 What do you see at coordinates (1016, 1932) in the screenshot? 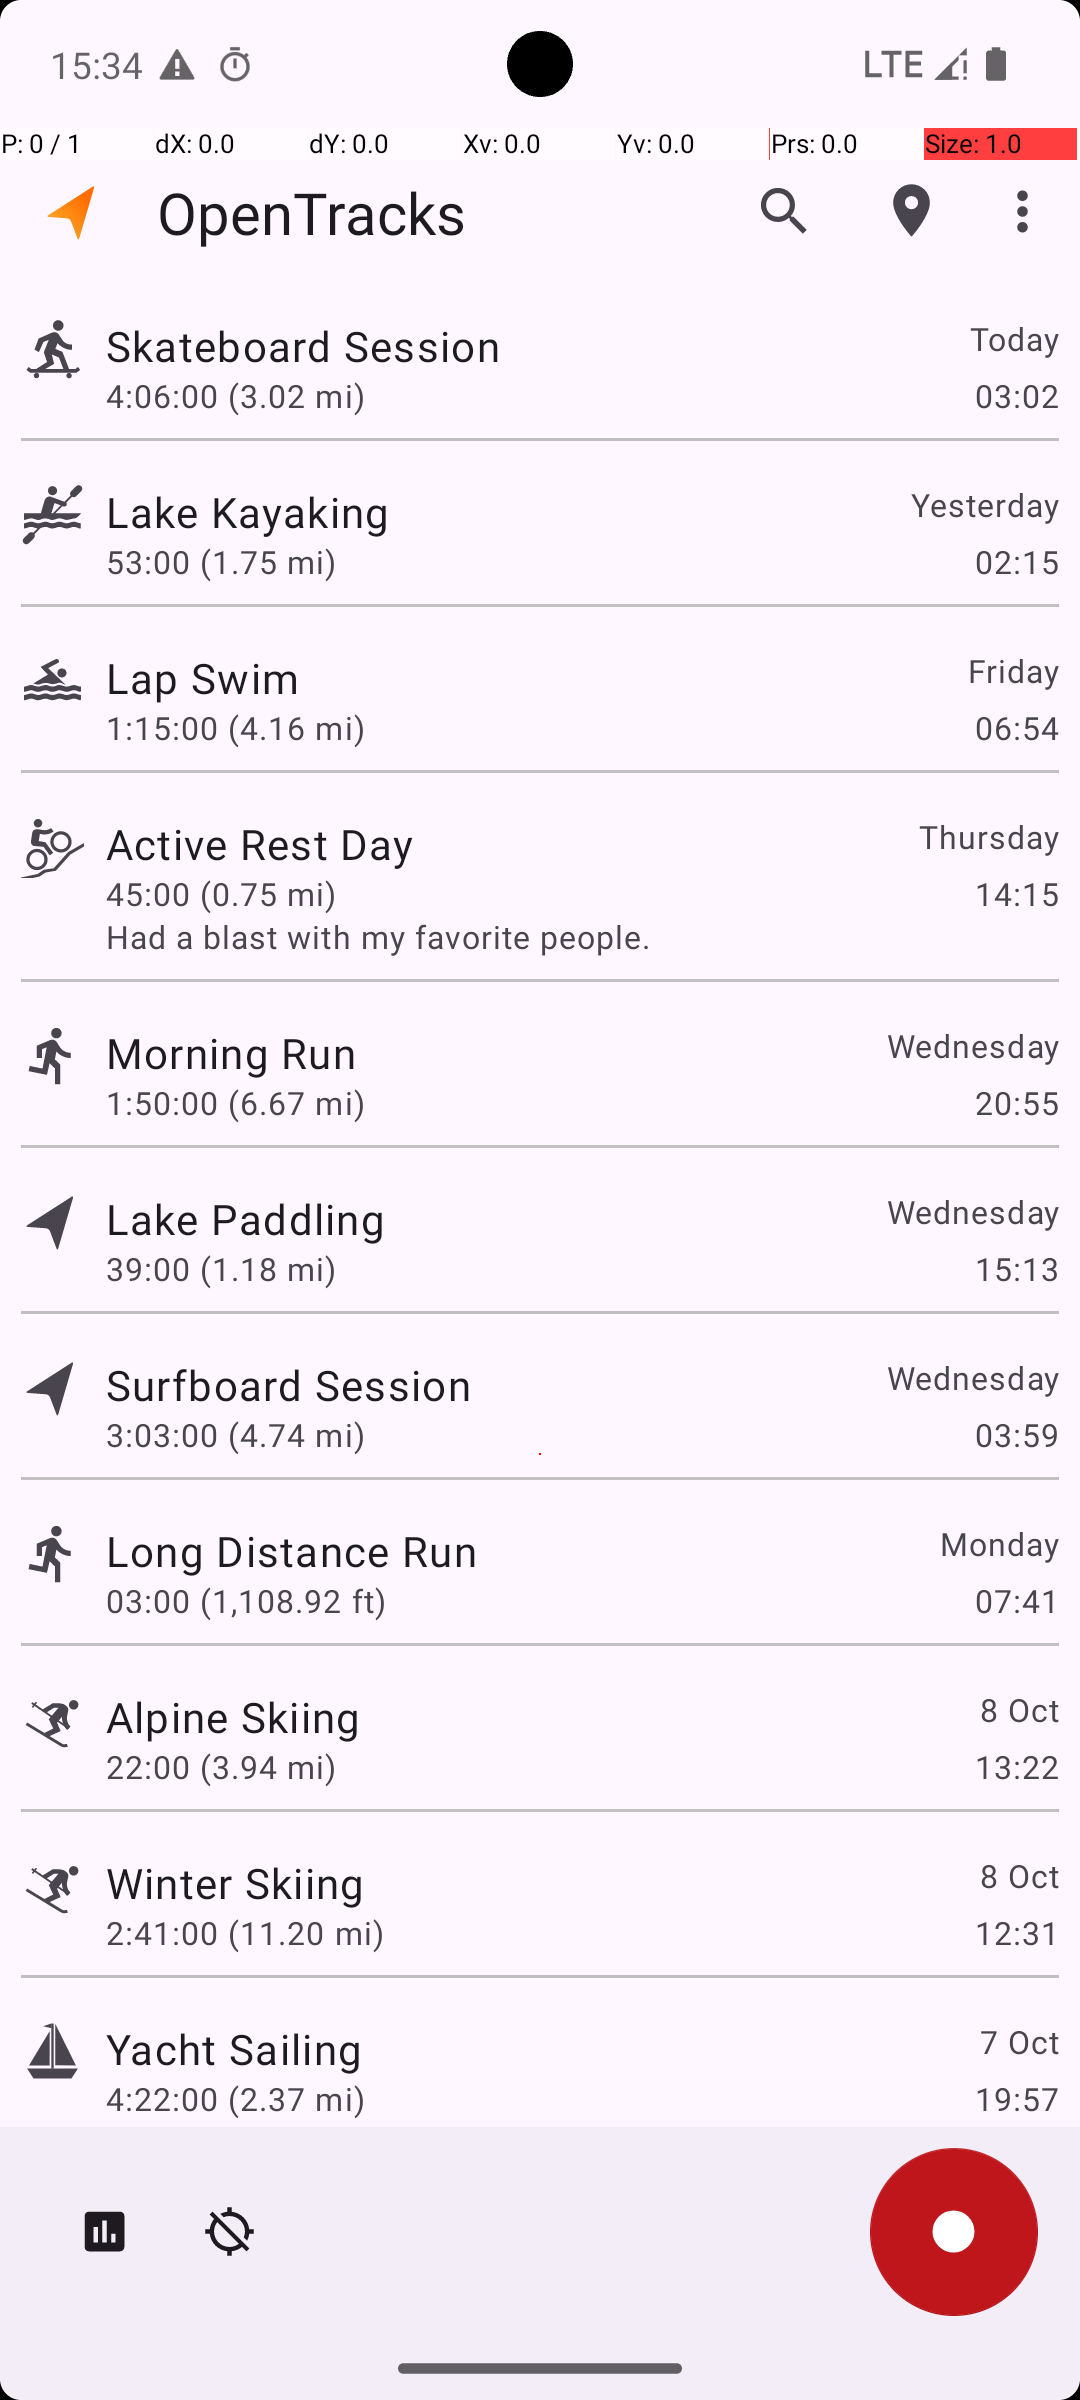
I see `12:31` at bounding box center [1016, 1932].